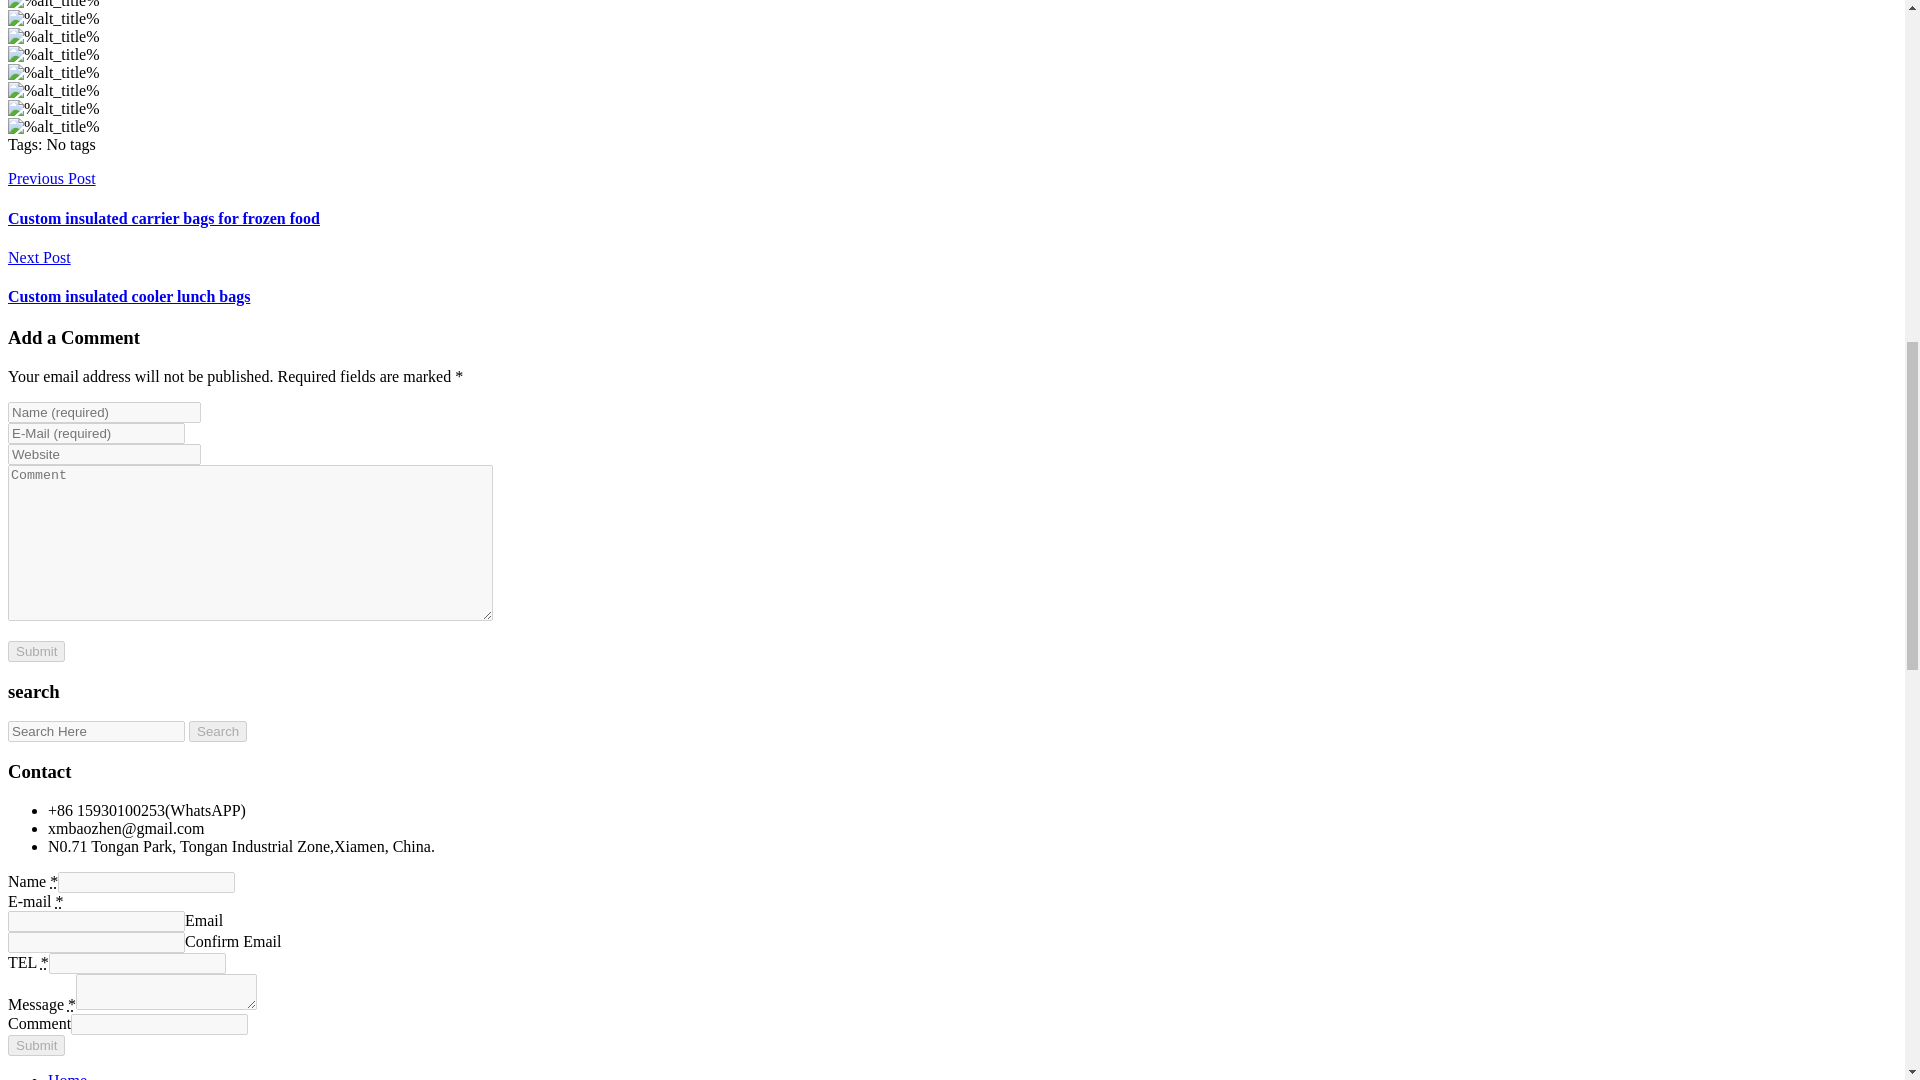 The image size is (1920, 1080). What do you see at coordinates (218, 731) in the screenshot?
I see `Search` at bounding box center [218, 731].